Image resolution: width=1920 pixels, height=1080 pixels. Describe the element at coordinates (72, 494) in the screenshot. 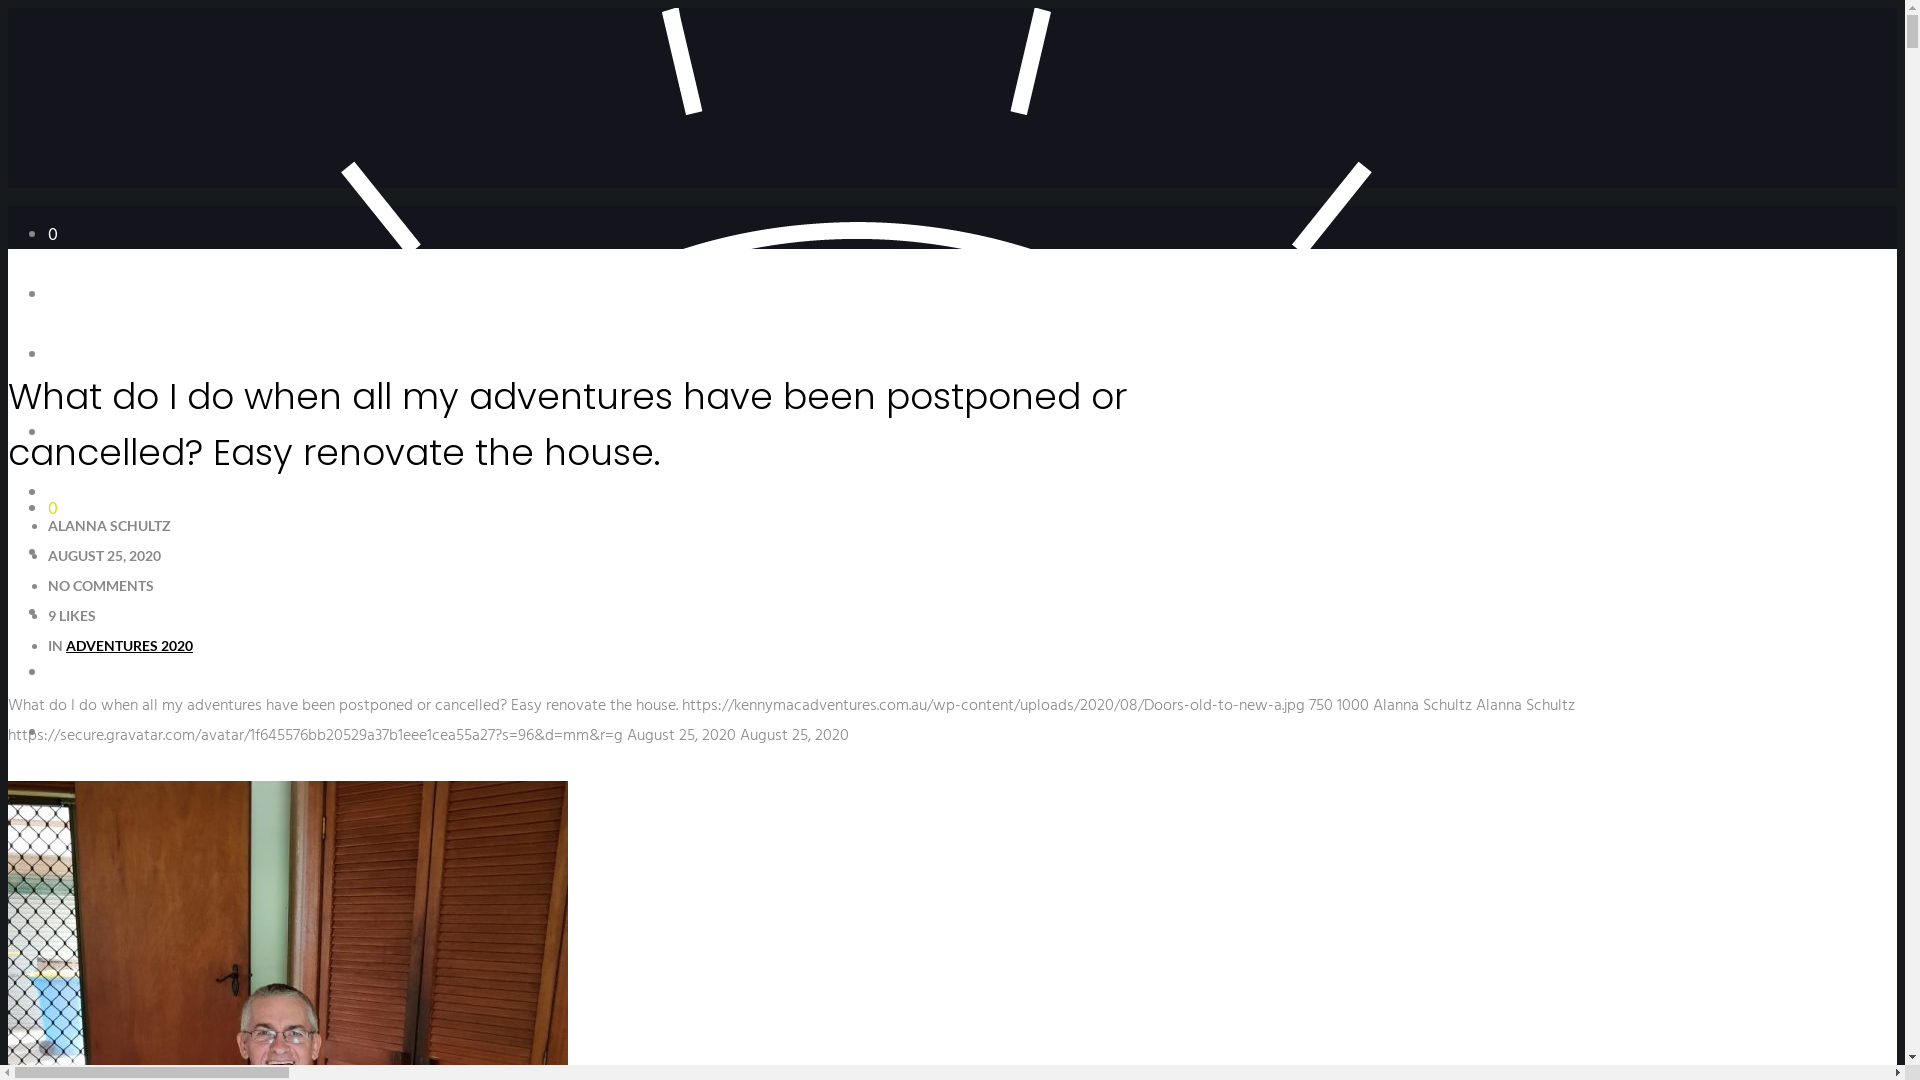

I see `ABOUT` at that location.